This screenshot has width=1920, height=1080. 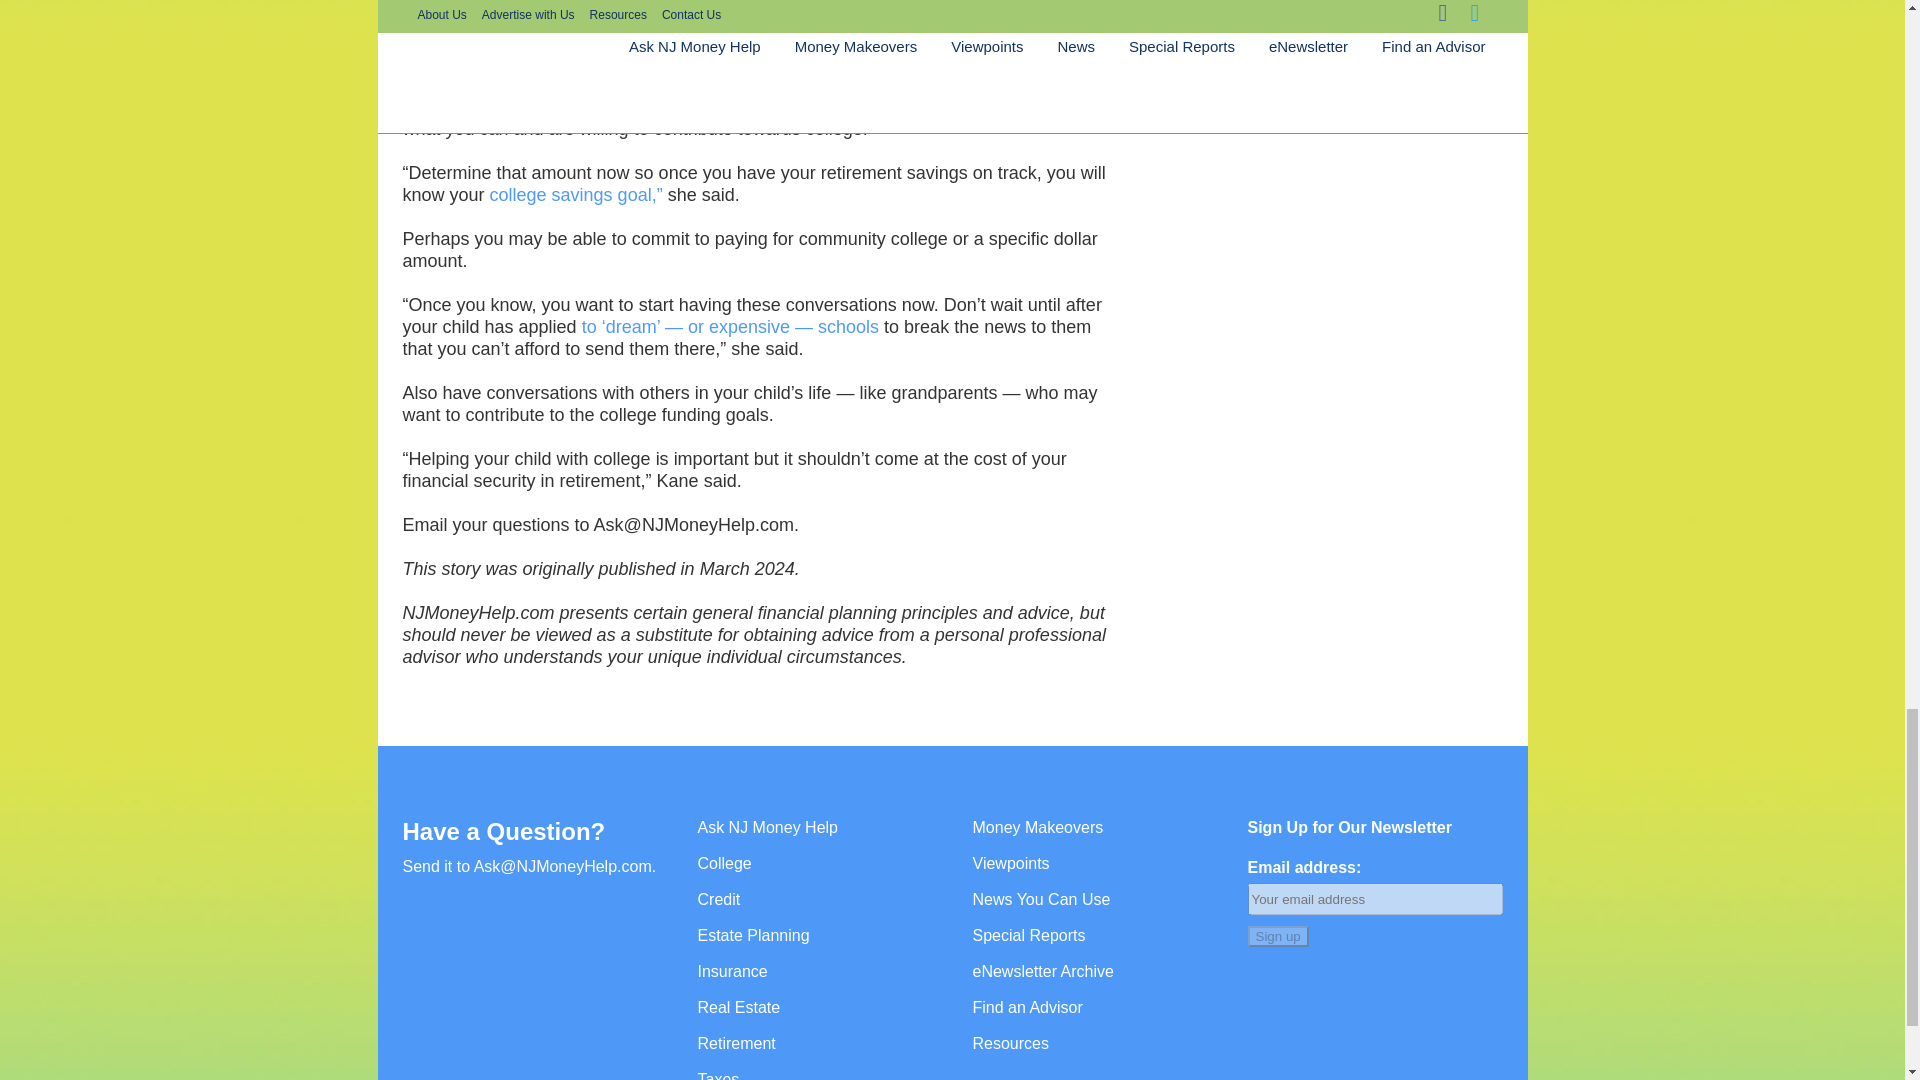 I want to click on Sign up, so click(x=1278, y=936).